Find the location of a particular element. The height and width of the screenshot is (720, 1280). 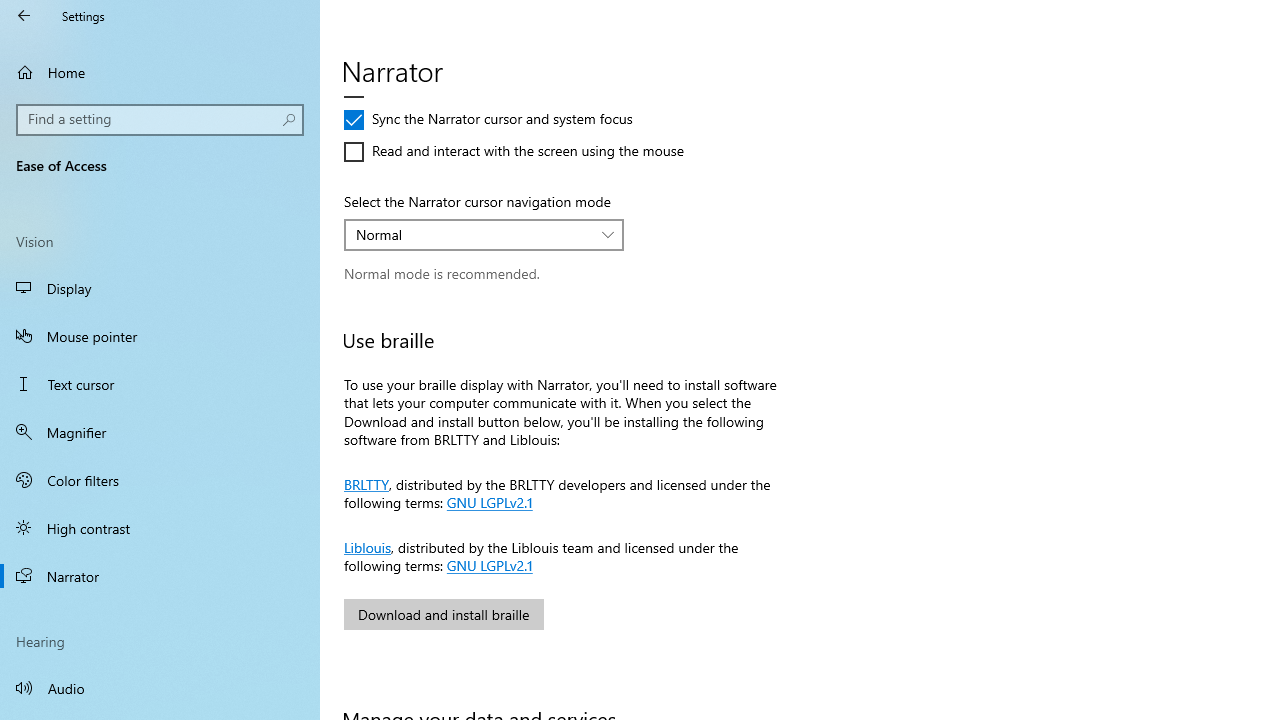

Search box, Find a setting is located at coordinates (160, 120).